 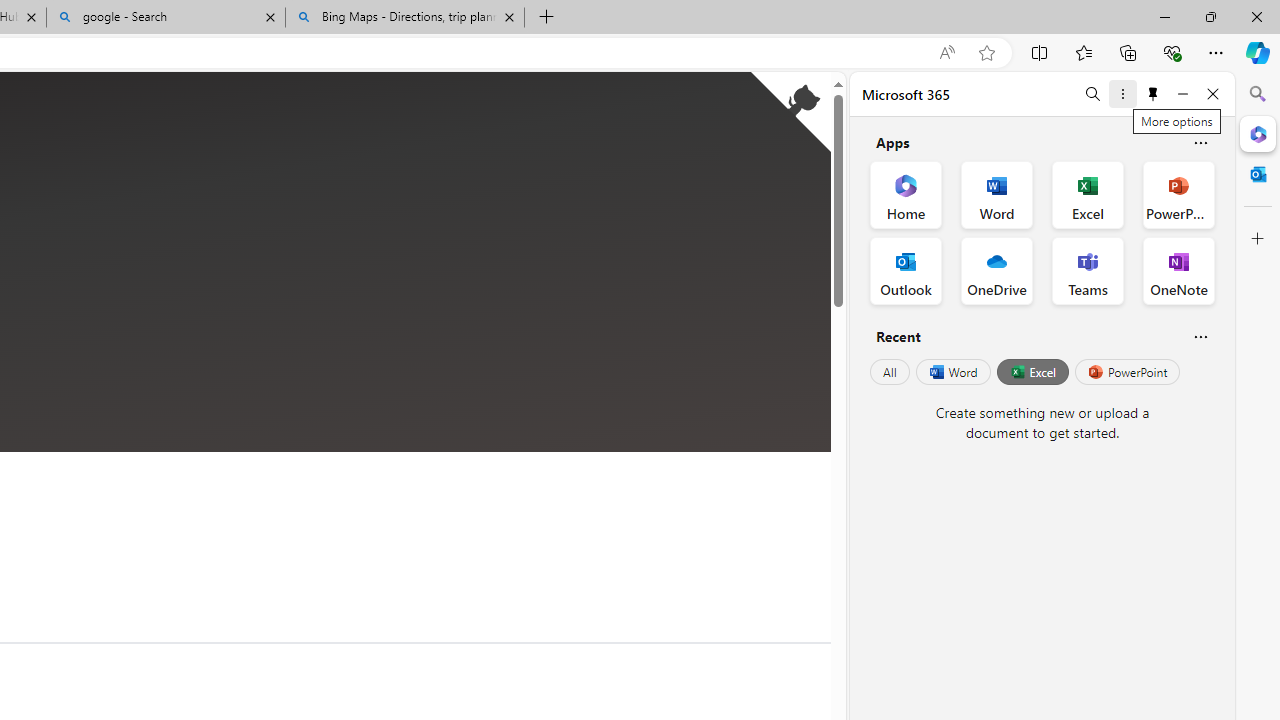 What do you see at coordinates (906, 270) in the screenshot?
I see `Outlook Office App` at bounding box center [906, 270].